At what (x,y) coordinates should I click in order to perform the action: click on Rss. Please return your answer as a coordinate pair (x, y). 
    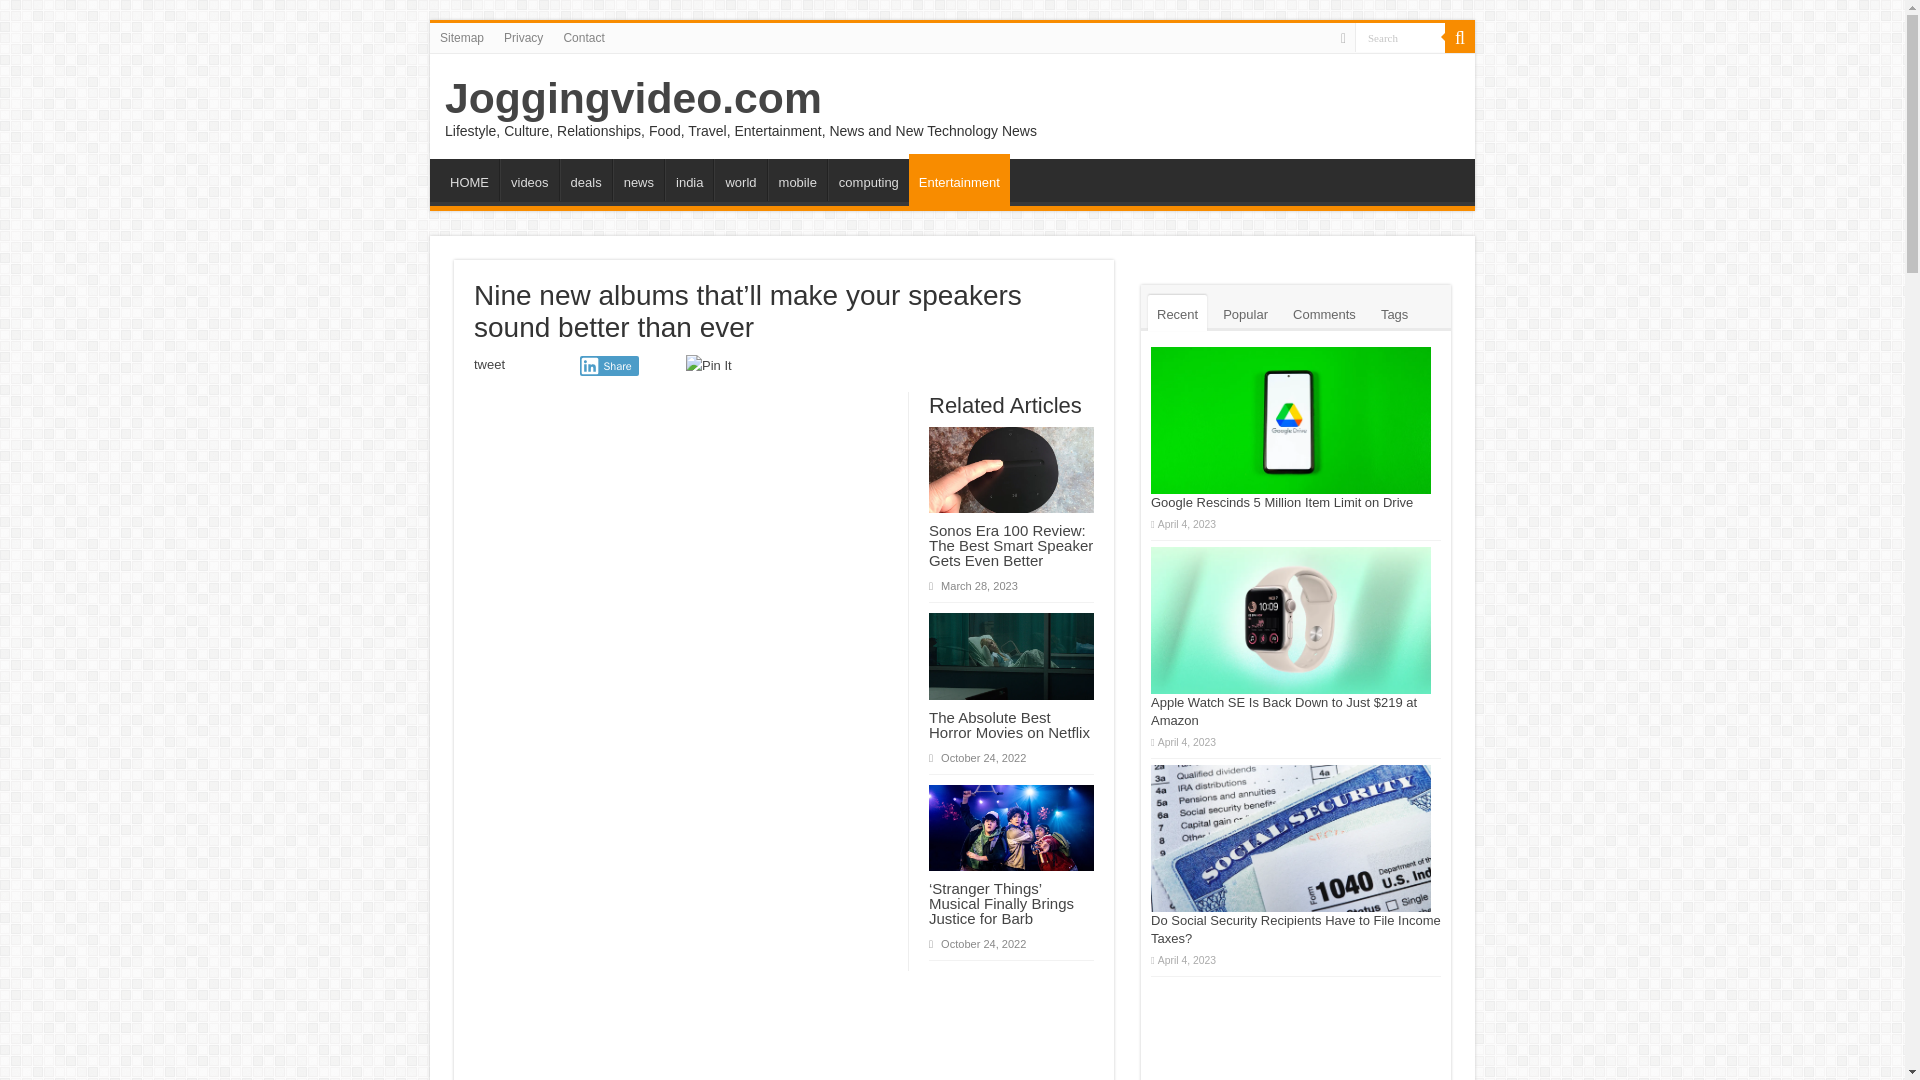
    Looking at the image, I should click on (1342, 38).